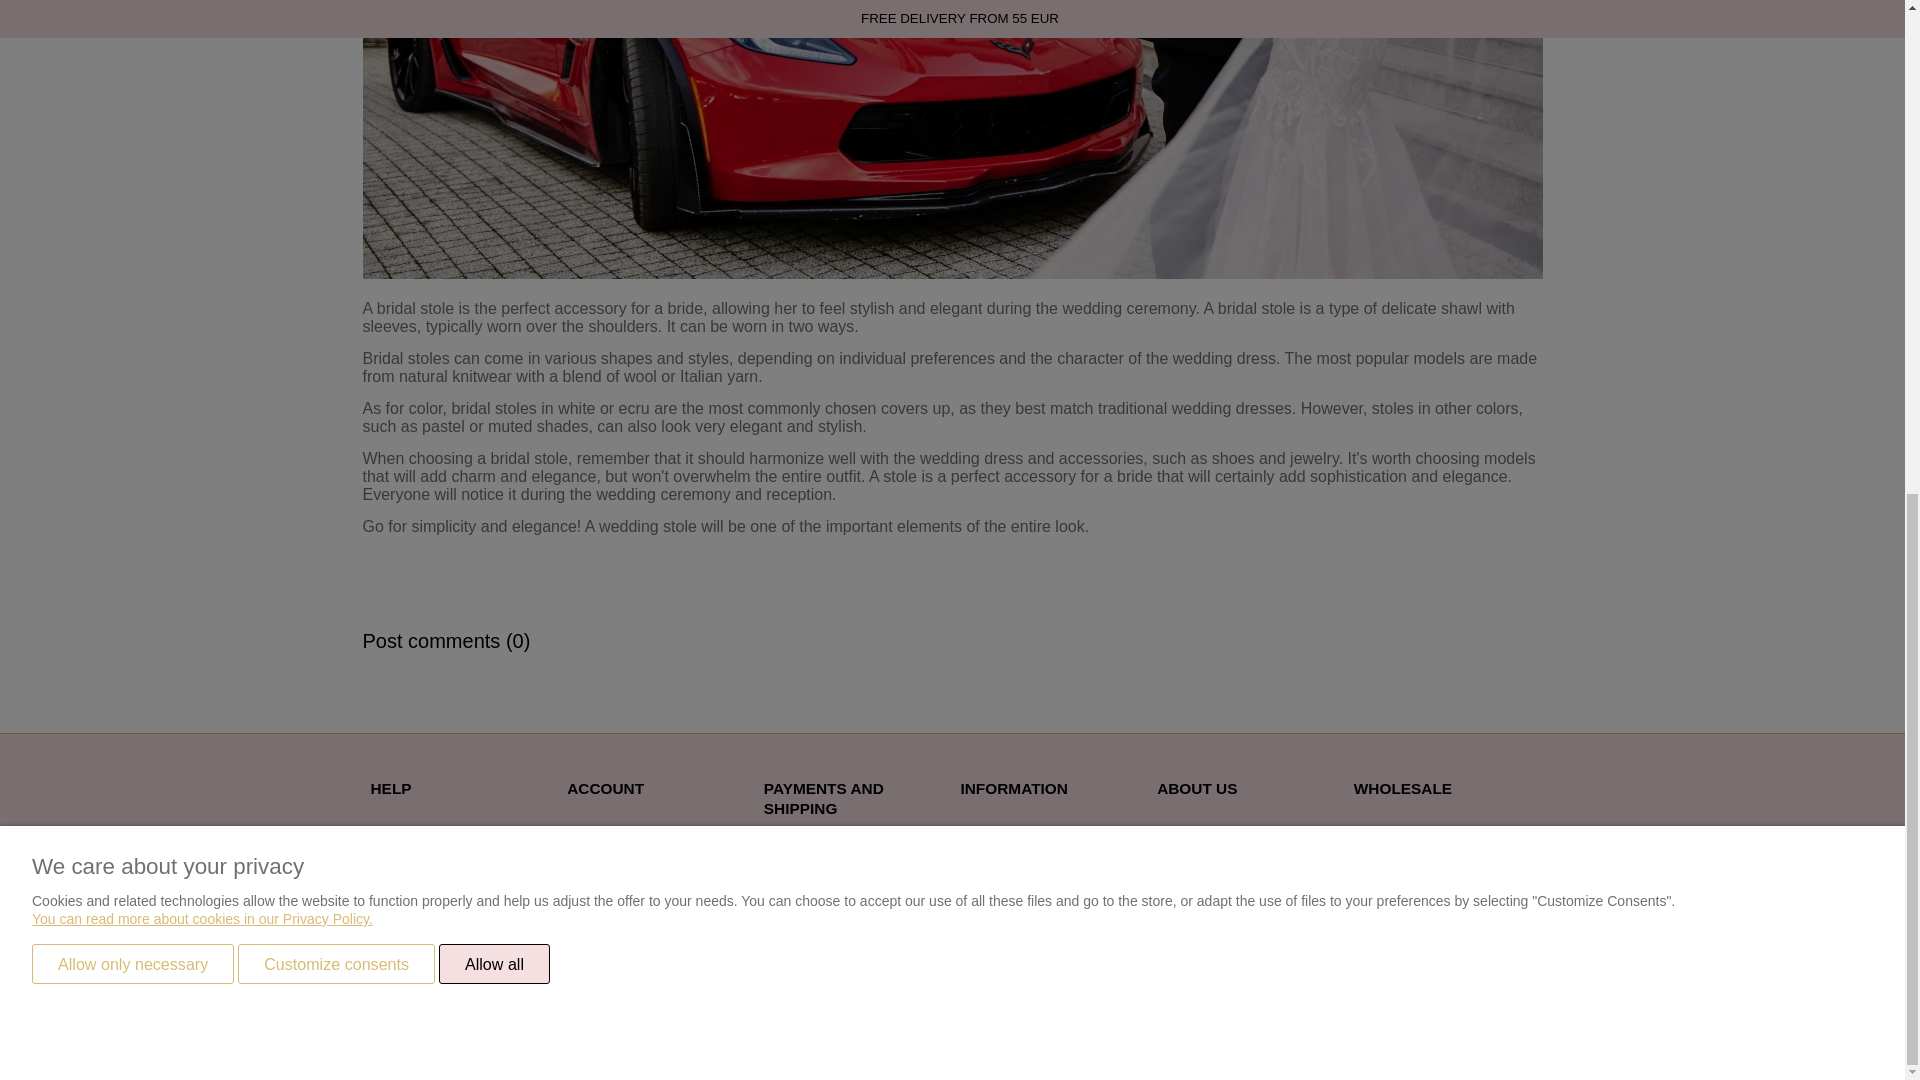  Describe the element at coordinates (447, 884) in the screenshot. I see `Gift Voucher Regulations` at that location.